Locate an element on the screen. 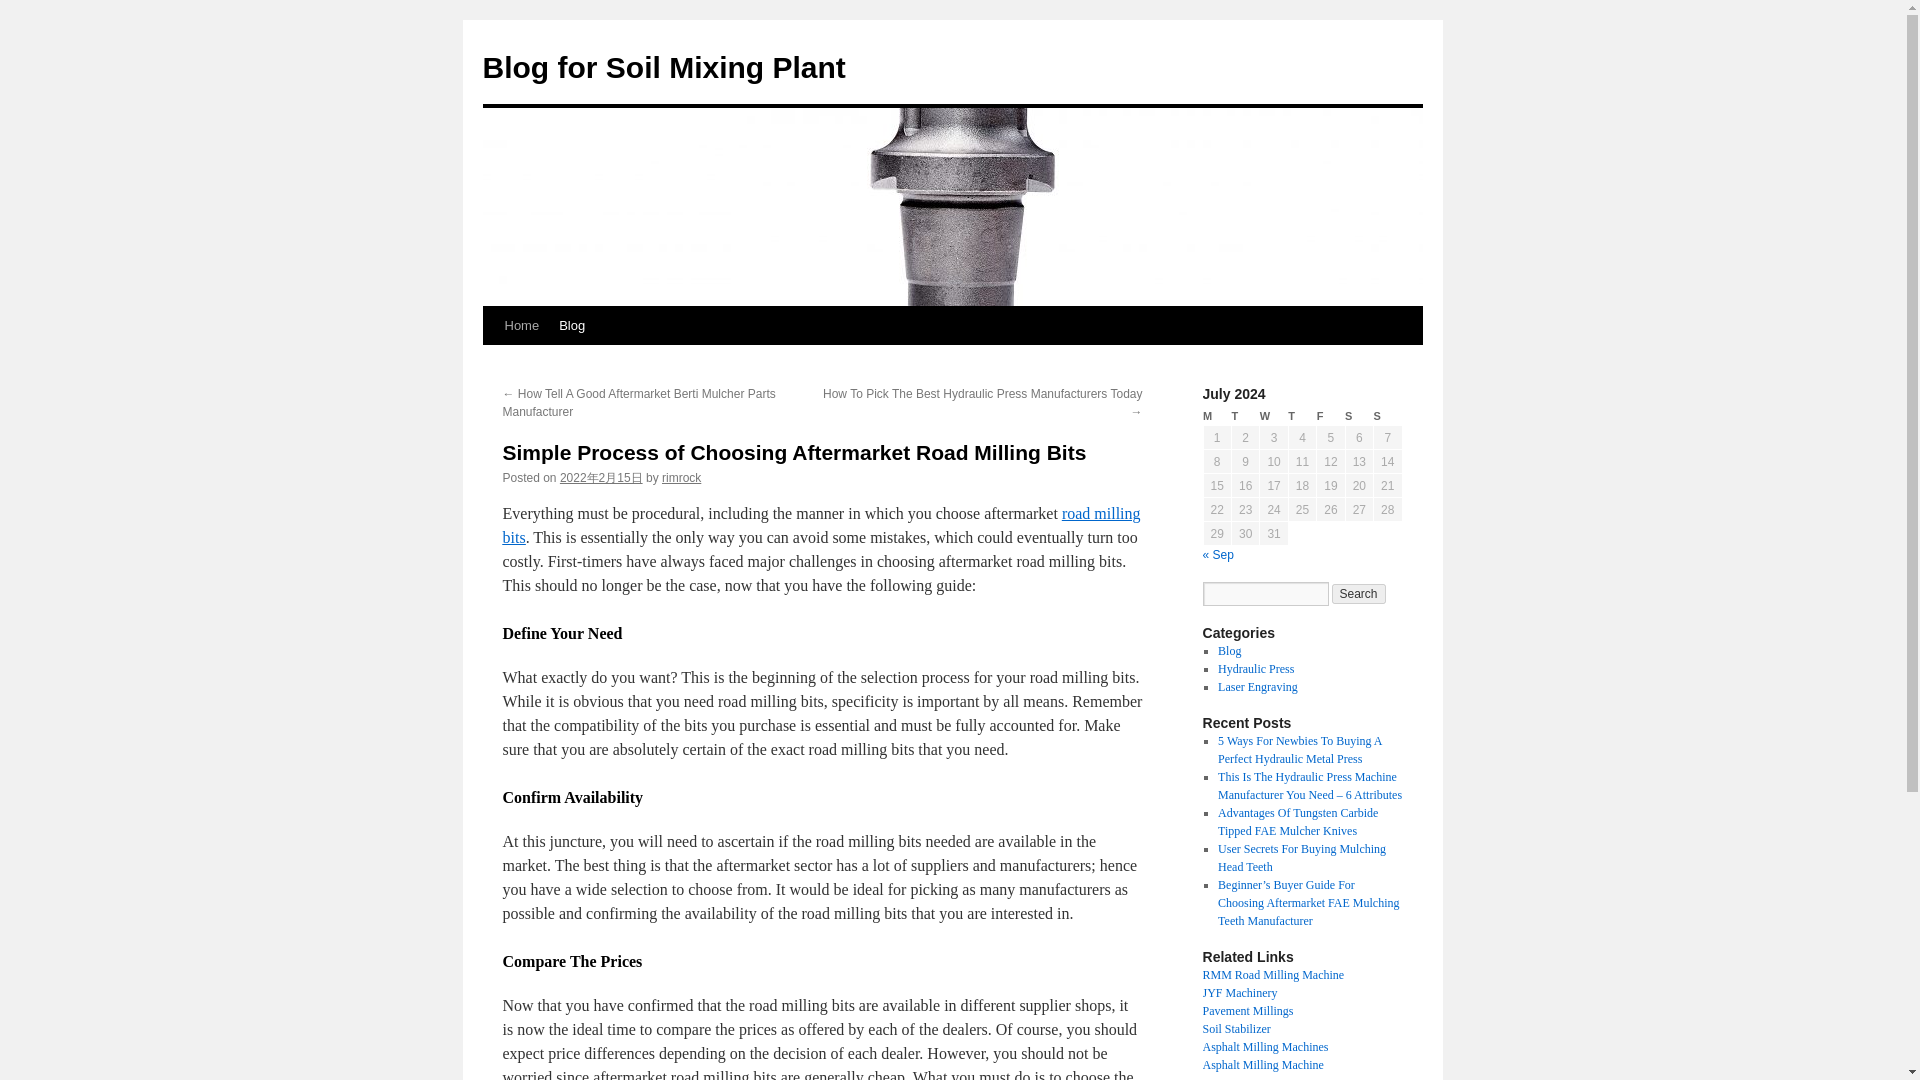  Search is located at coordinates (1359, 594).